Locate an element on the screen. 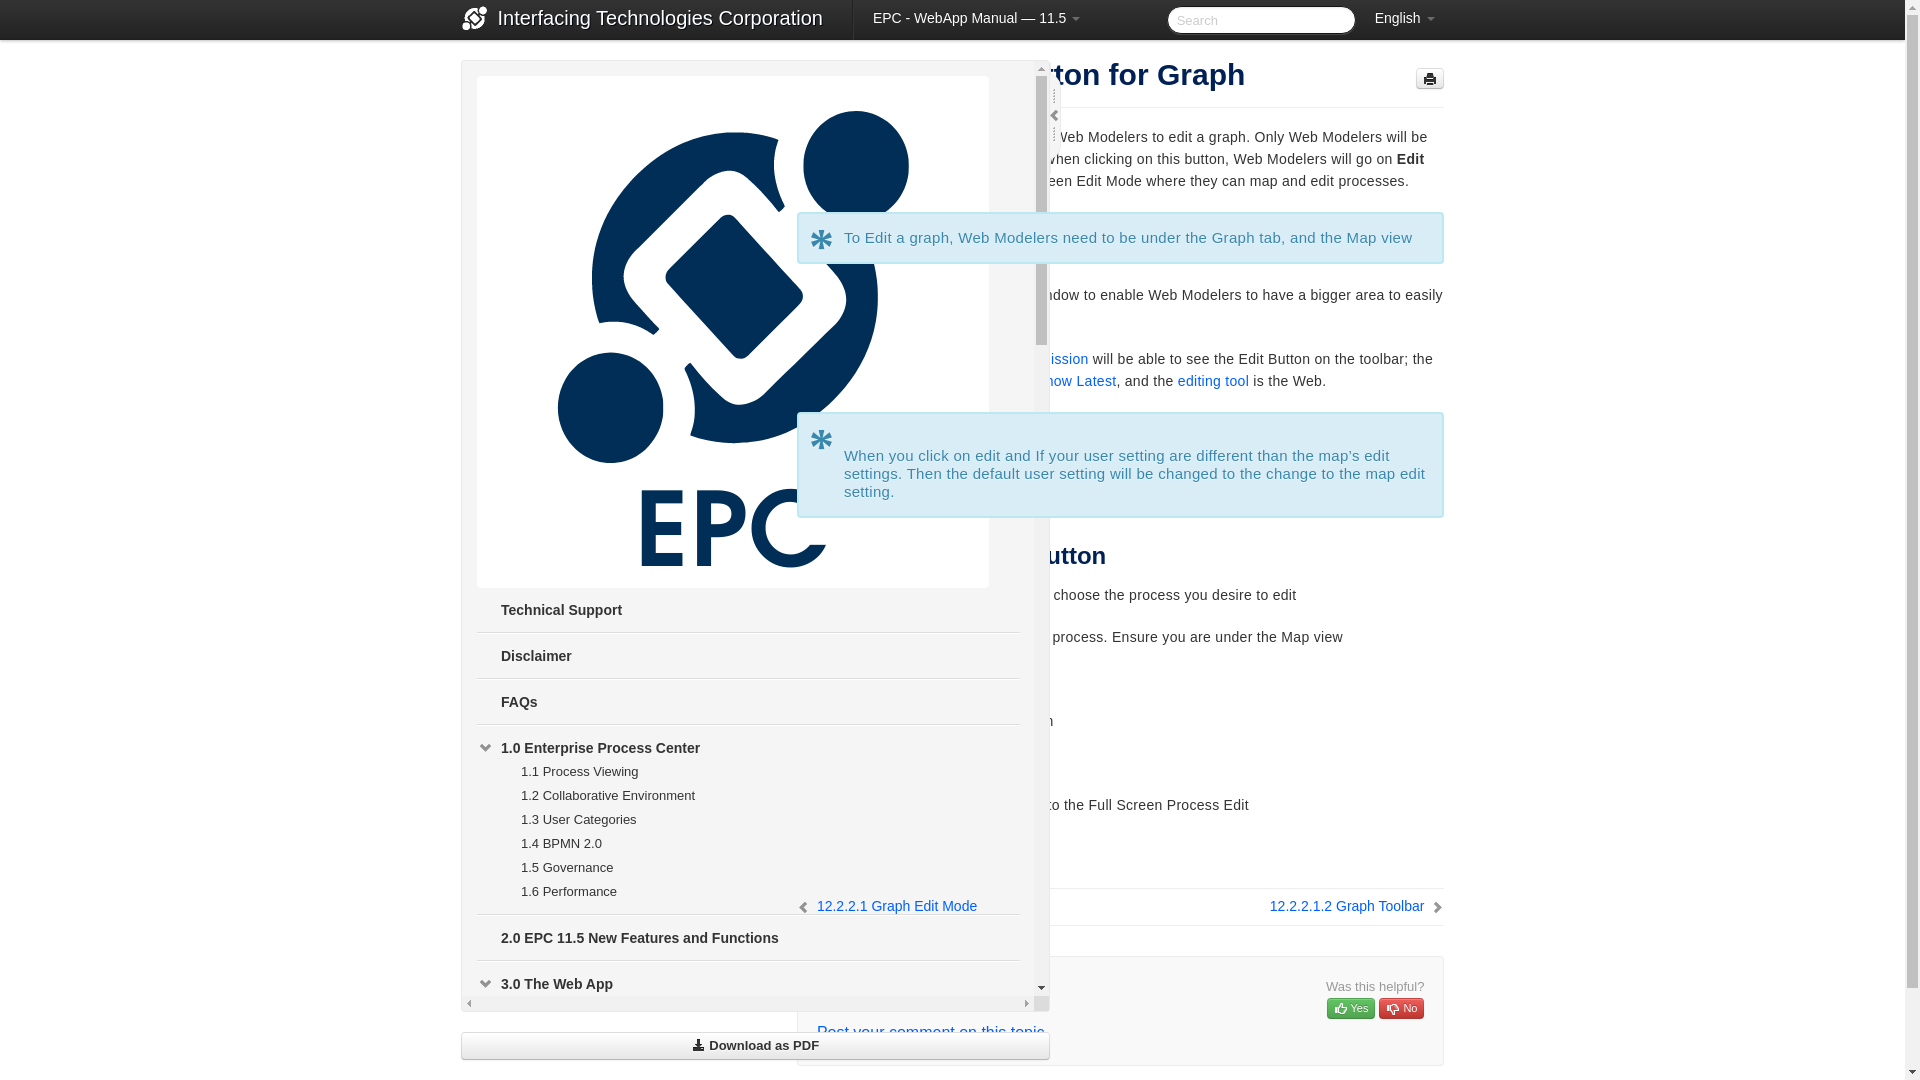 This screenshot has height=1080, width=1920. Print page is located at coordinates (1430, 78).